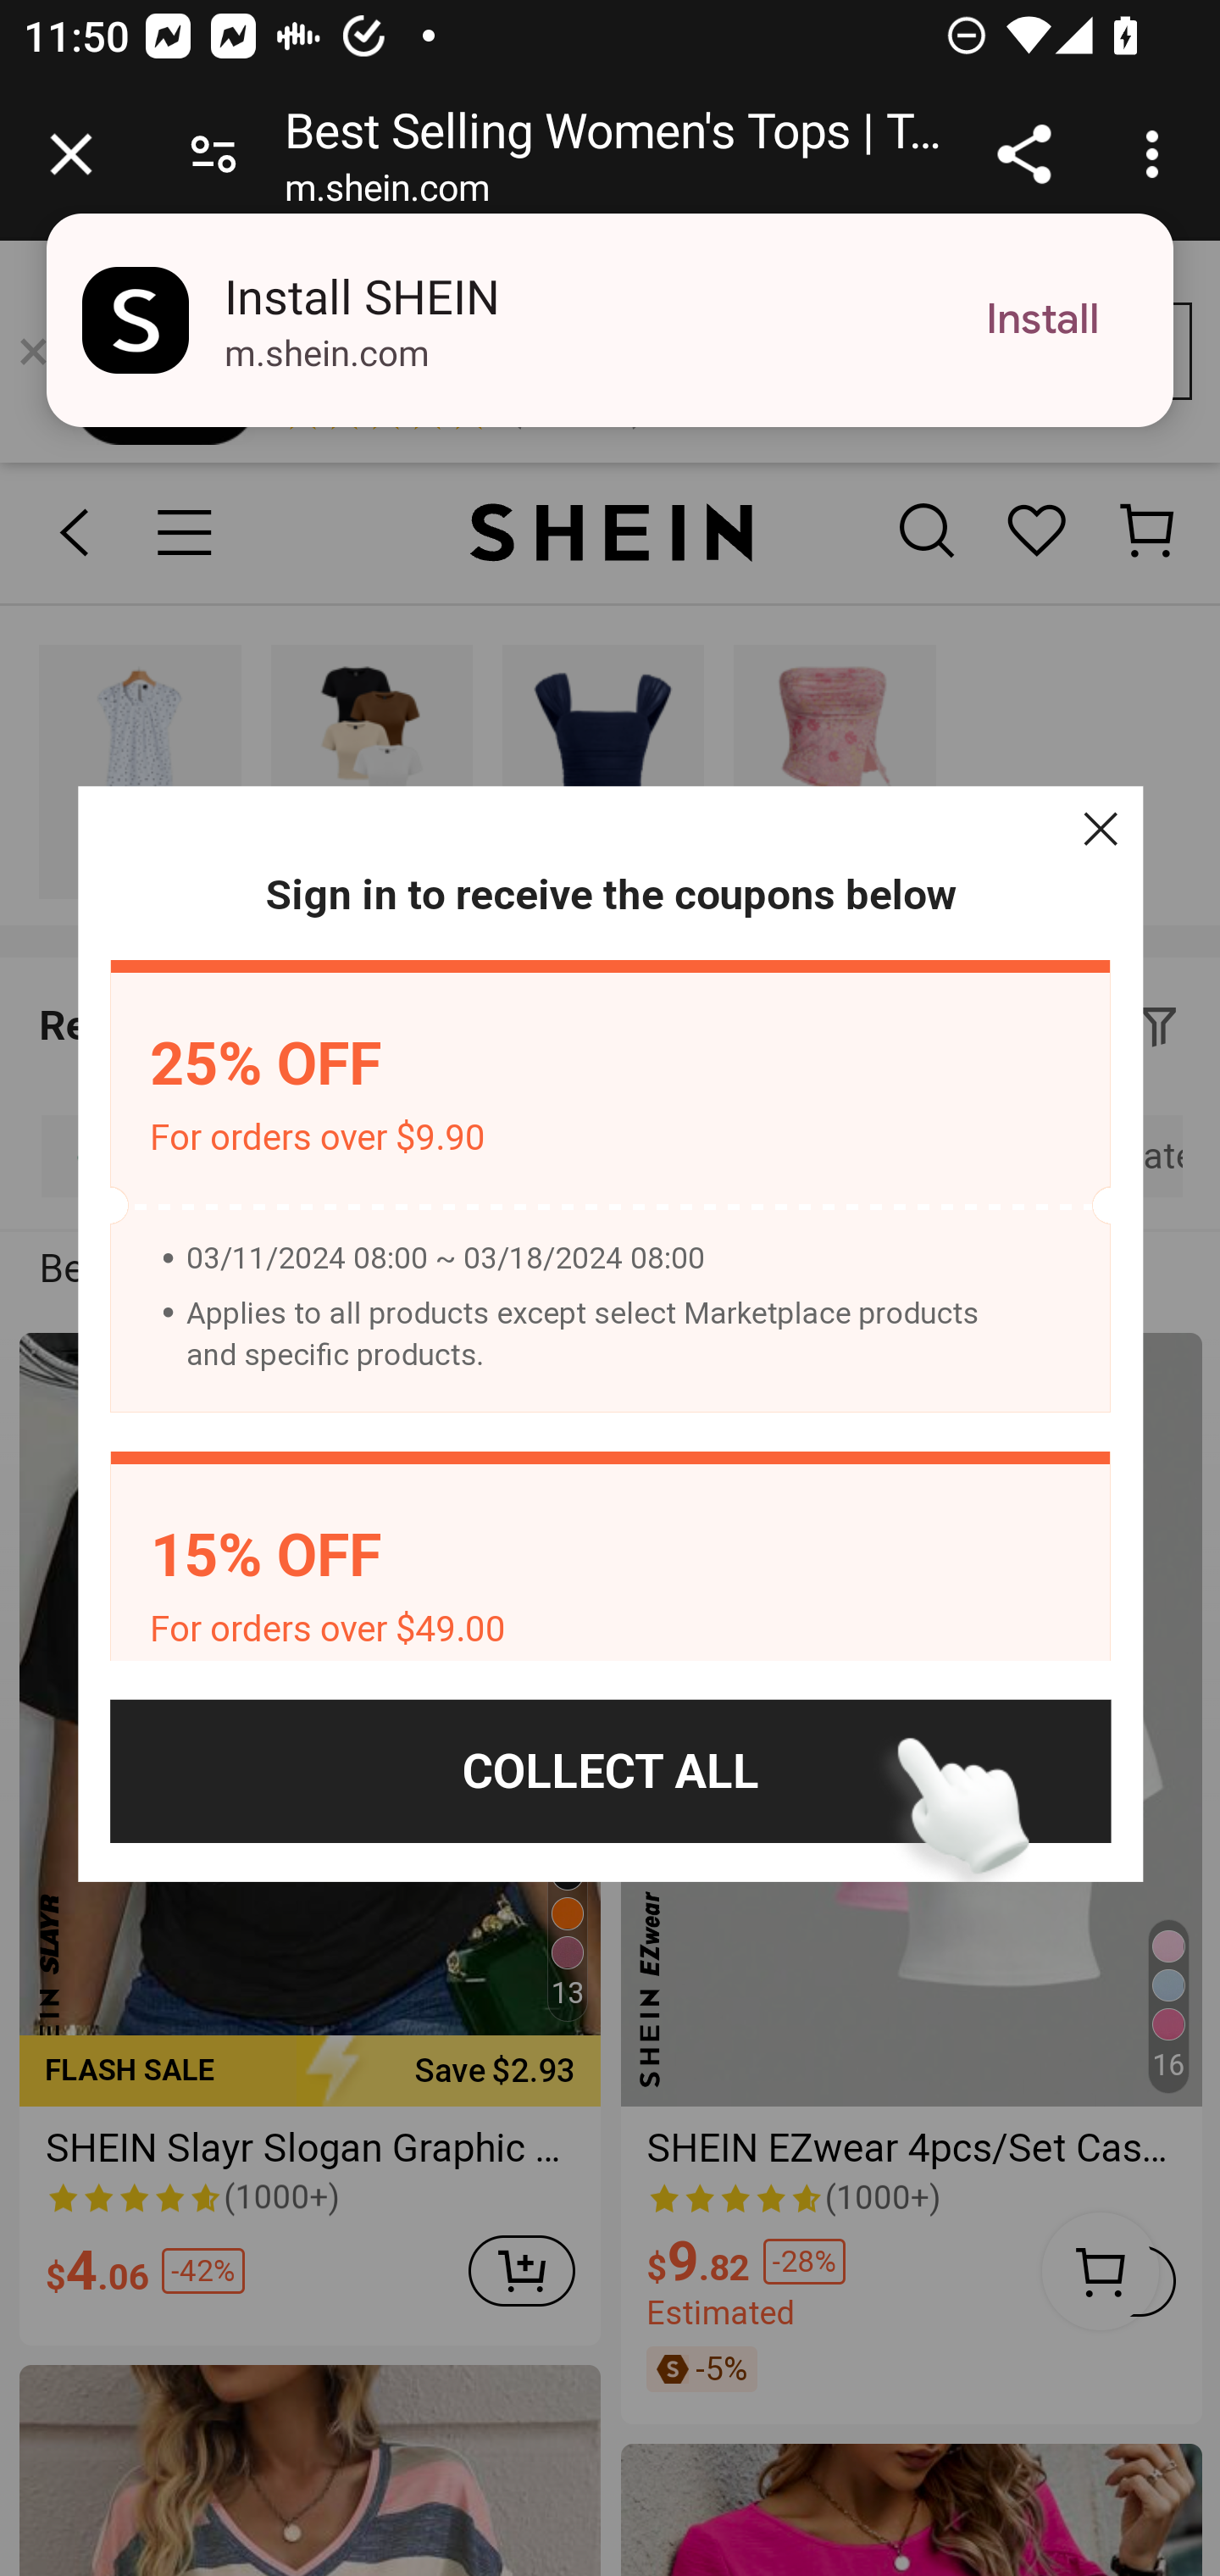  I want to click on Close tab, so click(71, 154).